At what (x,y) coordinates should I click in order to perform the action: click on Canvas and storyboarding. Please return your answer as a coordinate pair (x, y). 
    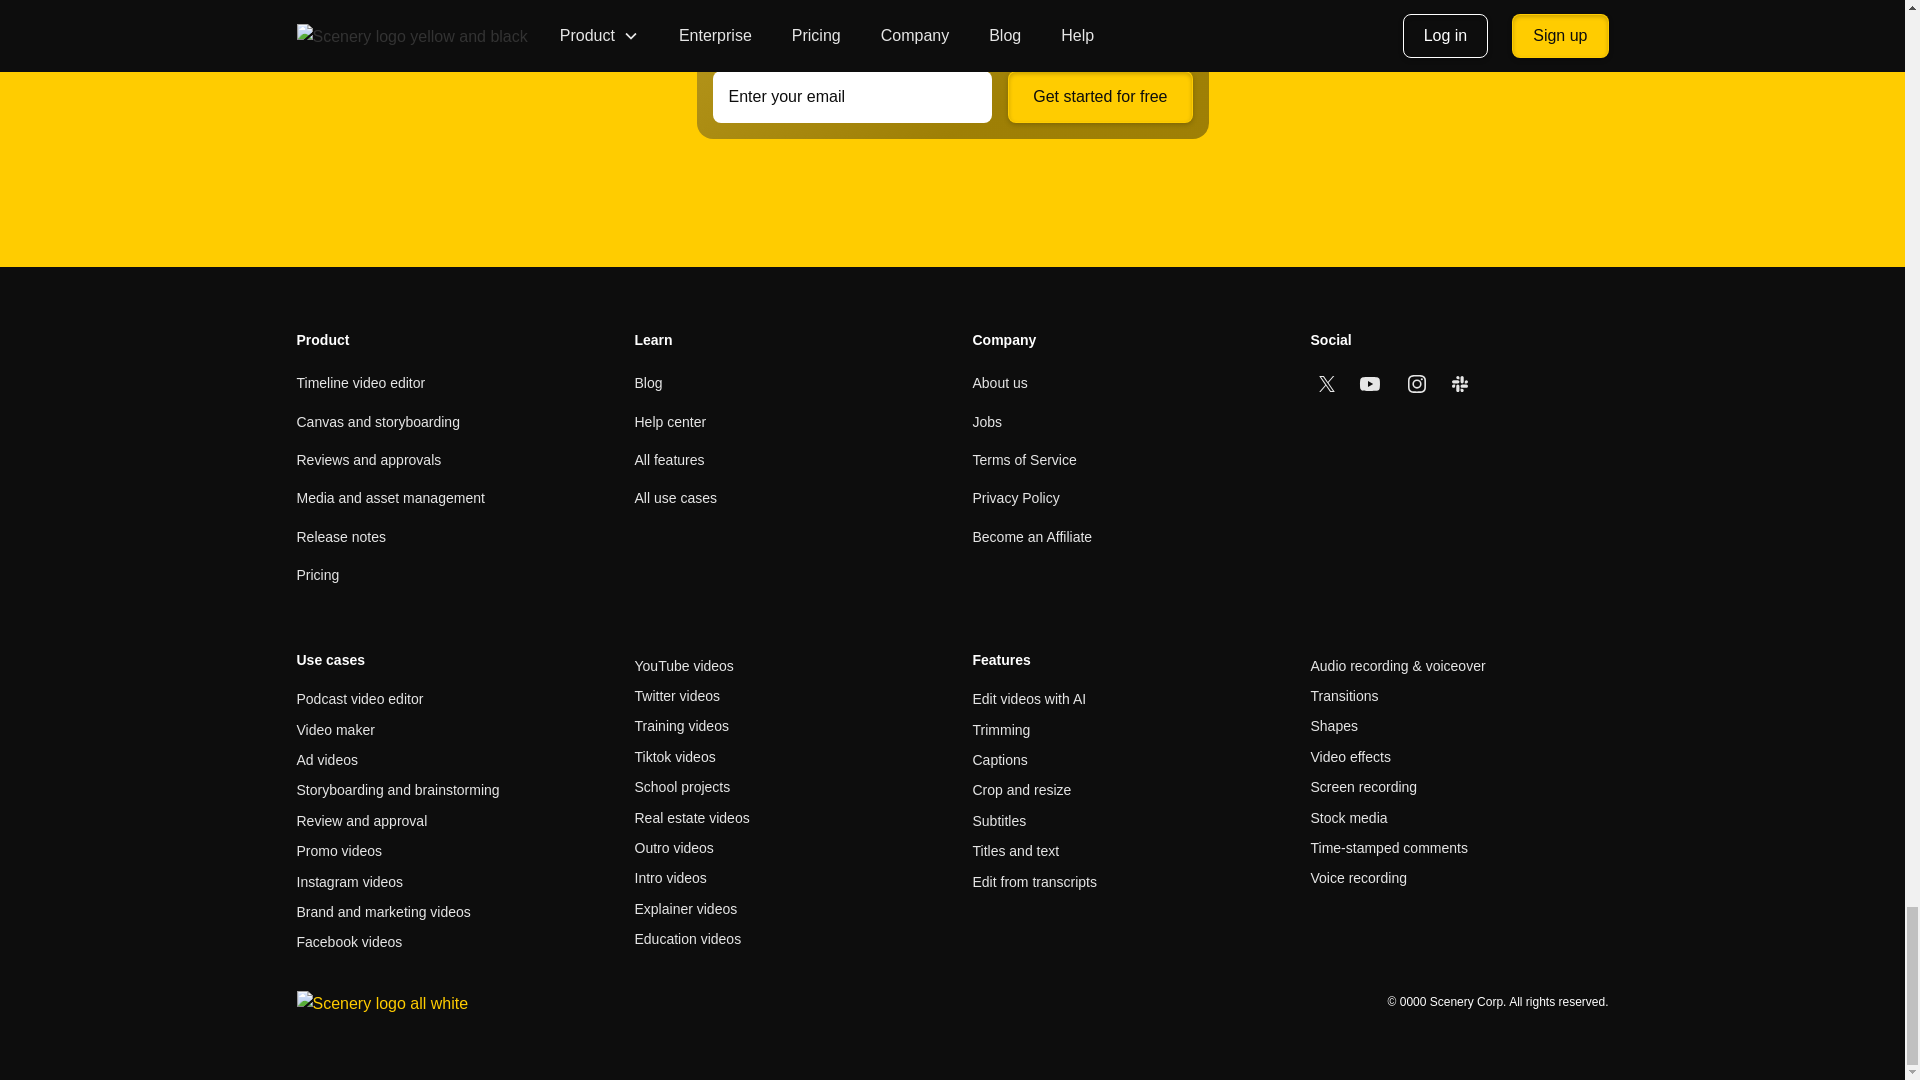
    Looking at the image, I should click on (376, 421).